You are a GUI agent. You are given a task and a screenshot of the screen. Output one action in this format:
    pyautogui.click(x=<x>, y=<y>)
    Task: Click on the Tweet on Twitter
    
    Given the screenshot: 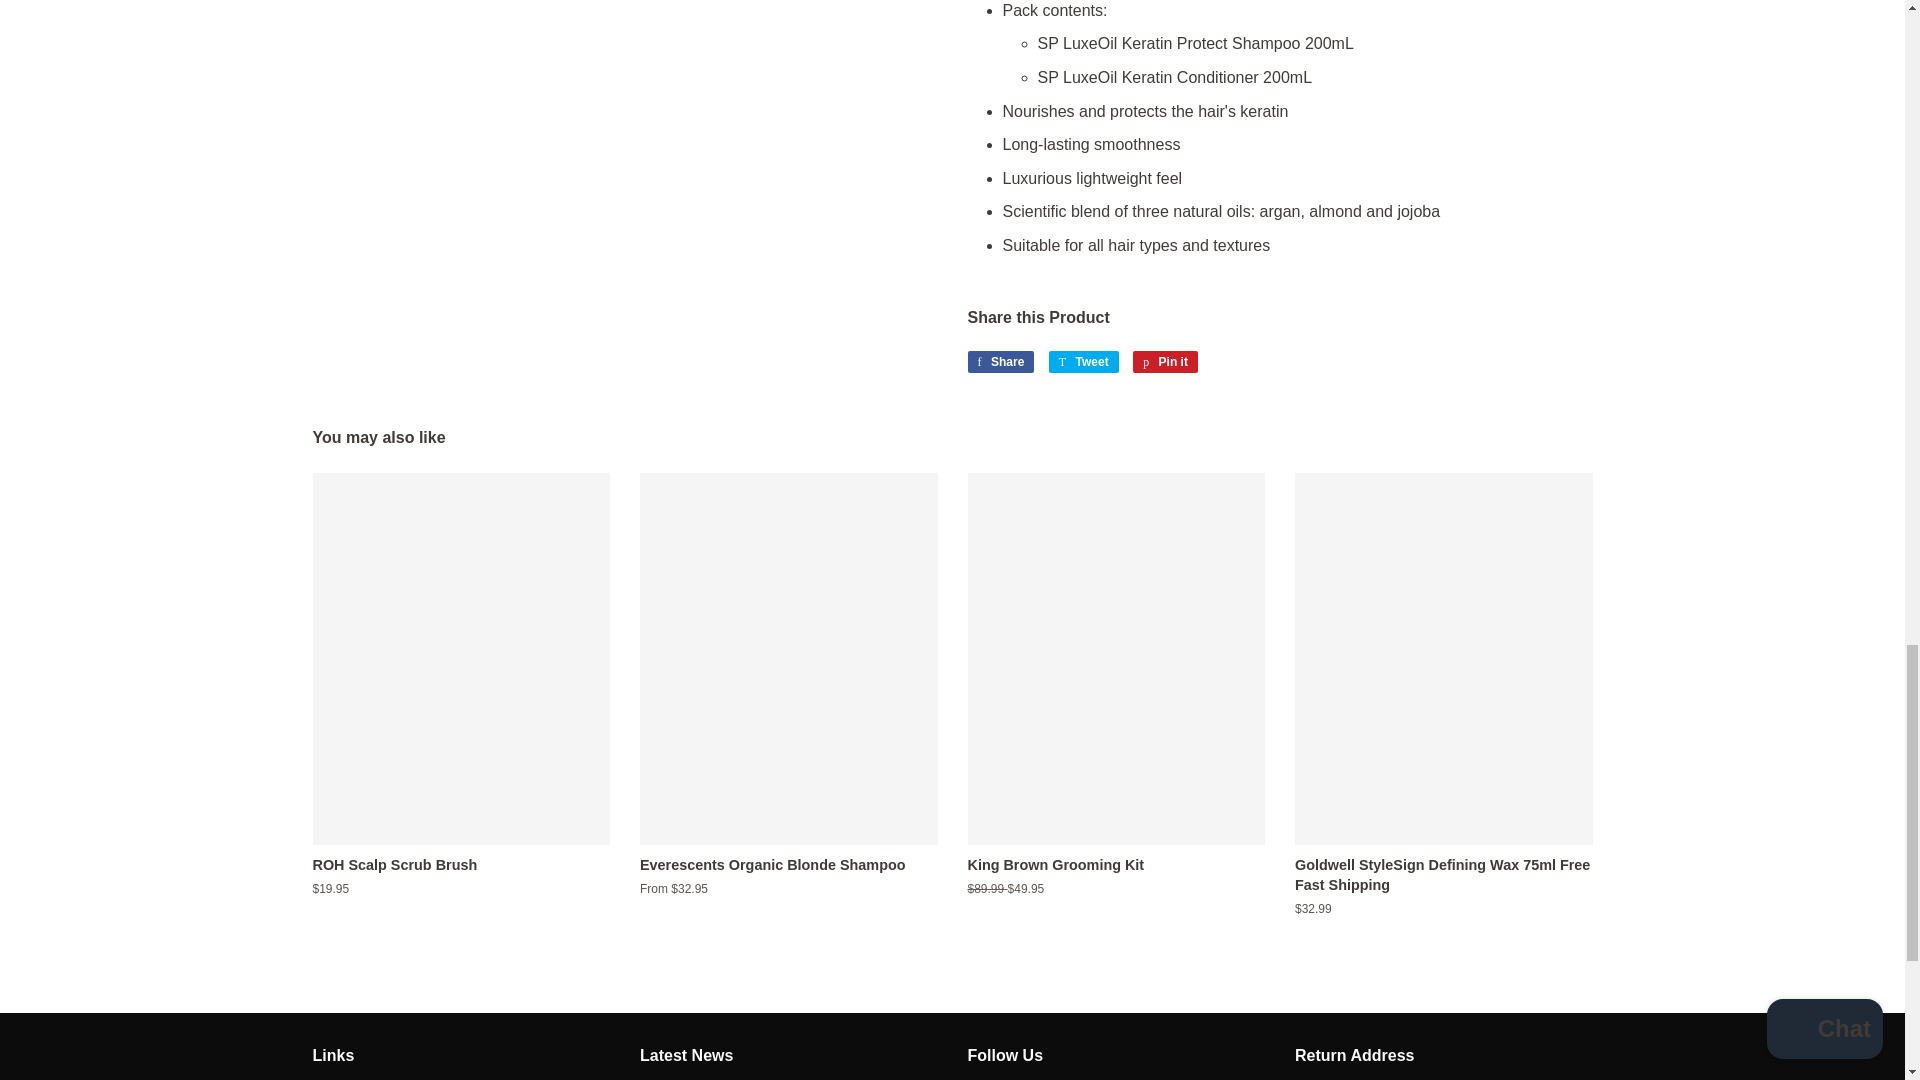 What is the action you would take?
    pyautogui.click(x=1084, y=362)
    